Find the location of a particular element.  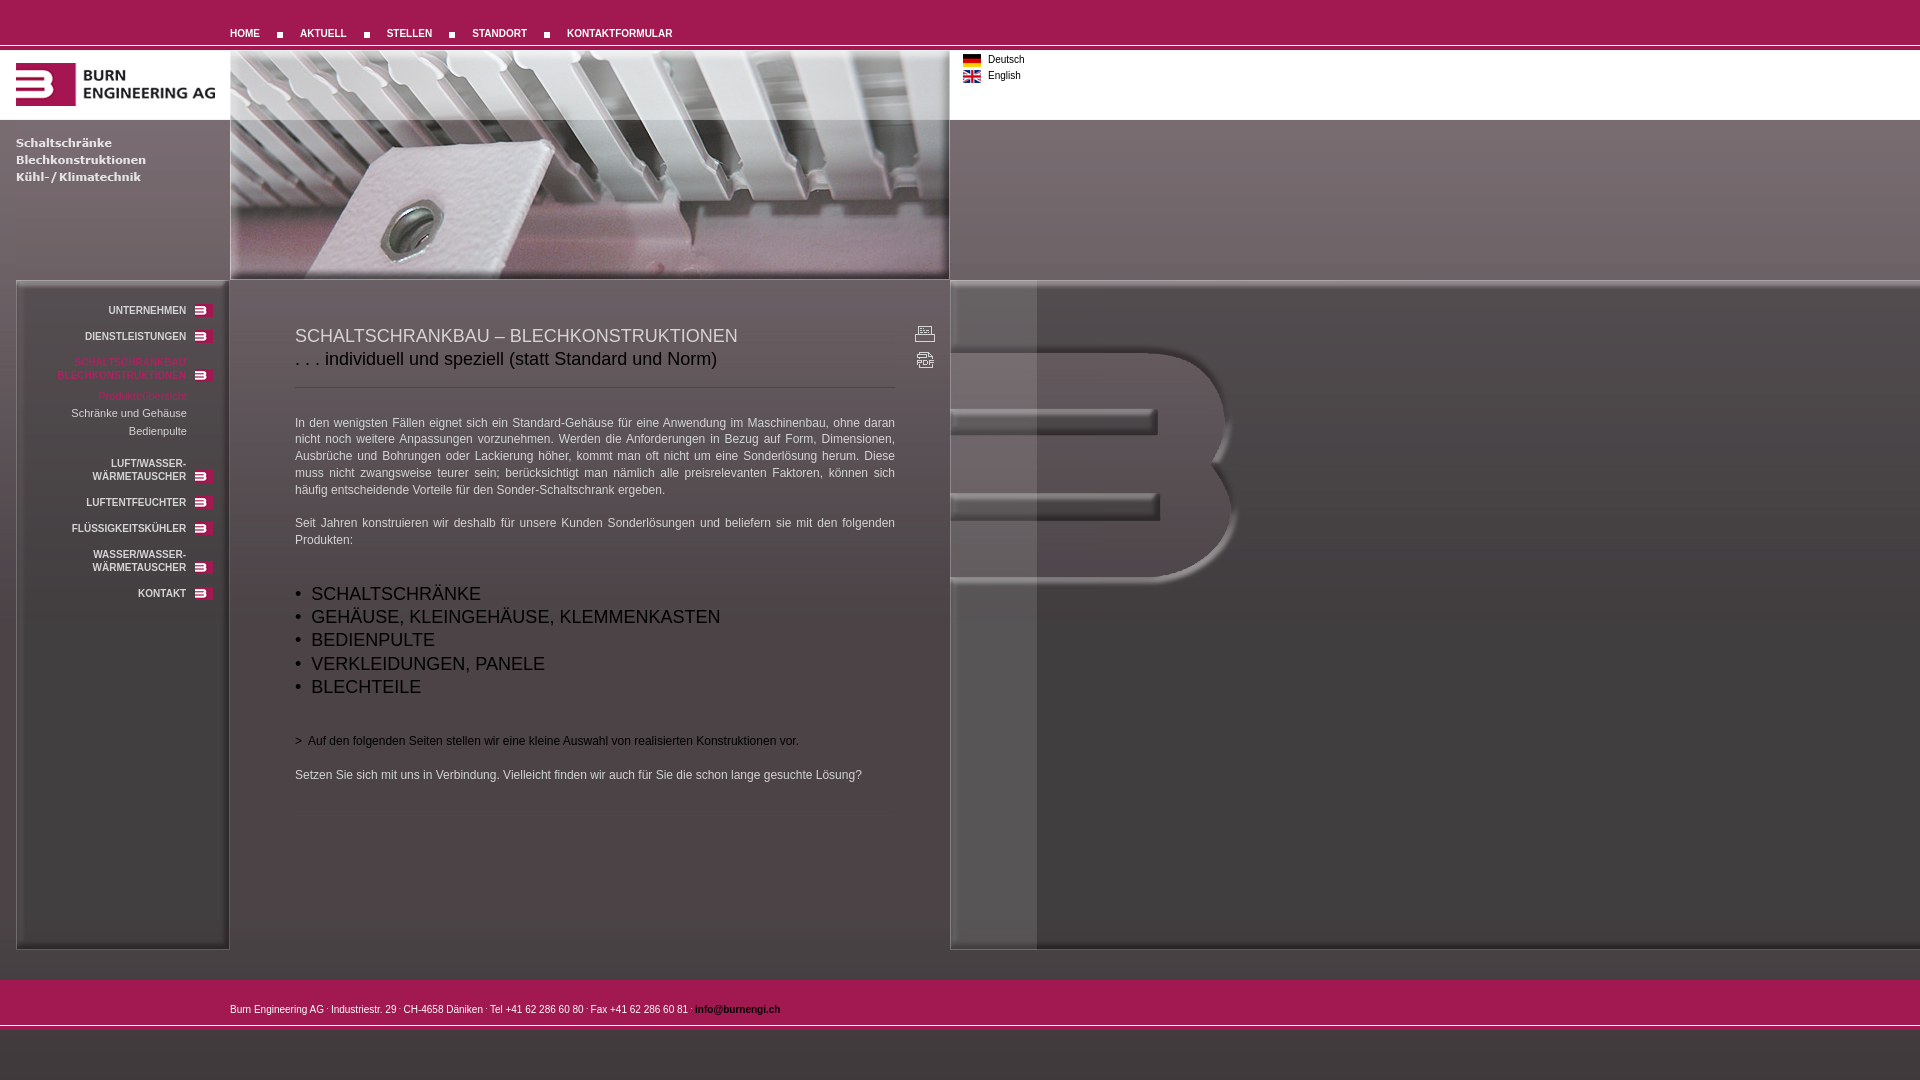

info@burnengi.ch is located at coordinates (738, 1010).